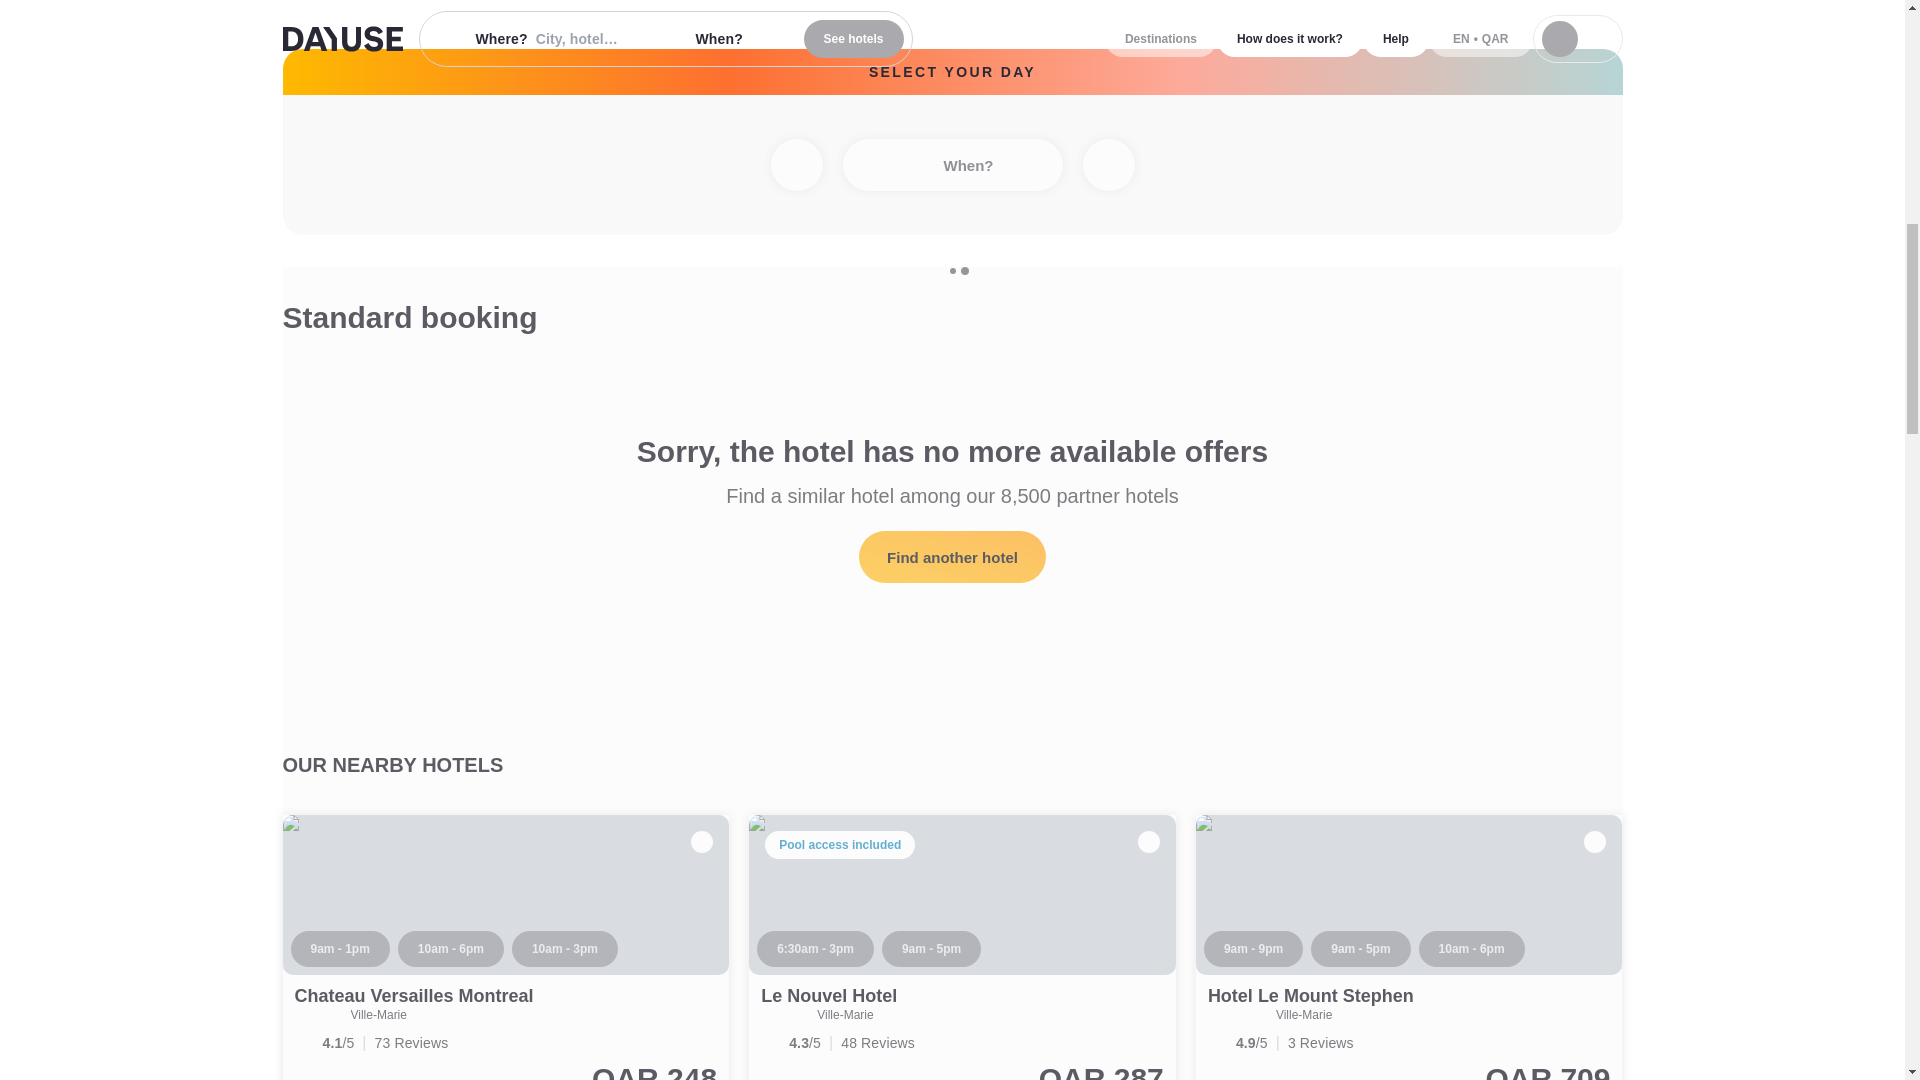 This screenshot has height=1080, width=1920. I want to click on 9am - 1pm, so click(339, 948).